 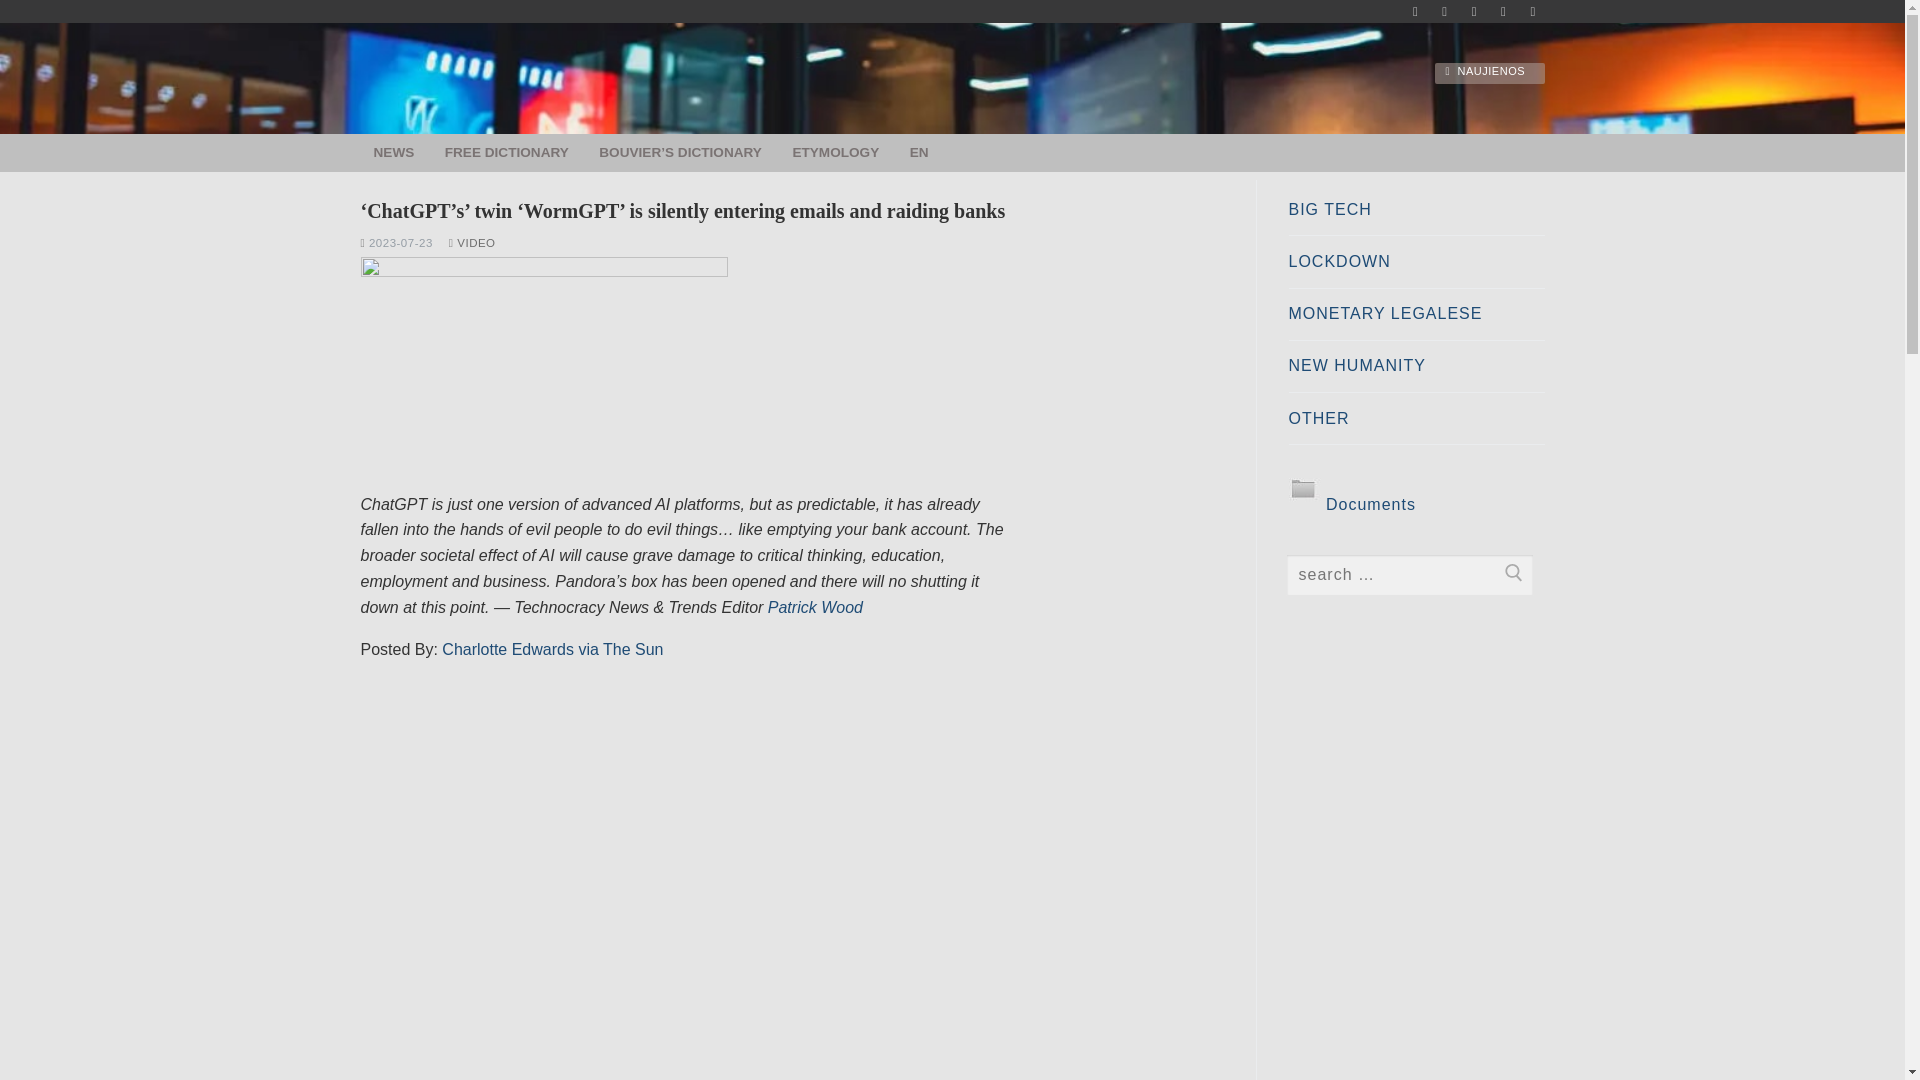 I want to click on online radio, so click(x=1503, y=12).